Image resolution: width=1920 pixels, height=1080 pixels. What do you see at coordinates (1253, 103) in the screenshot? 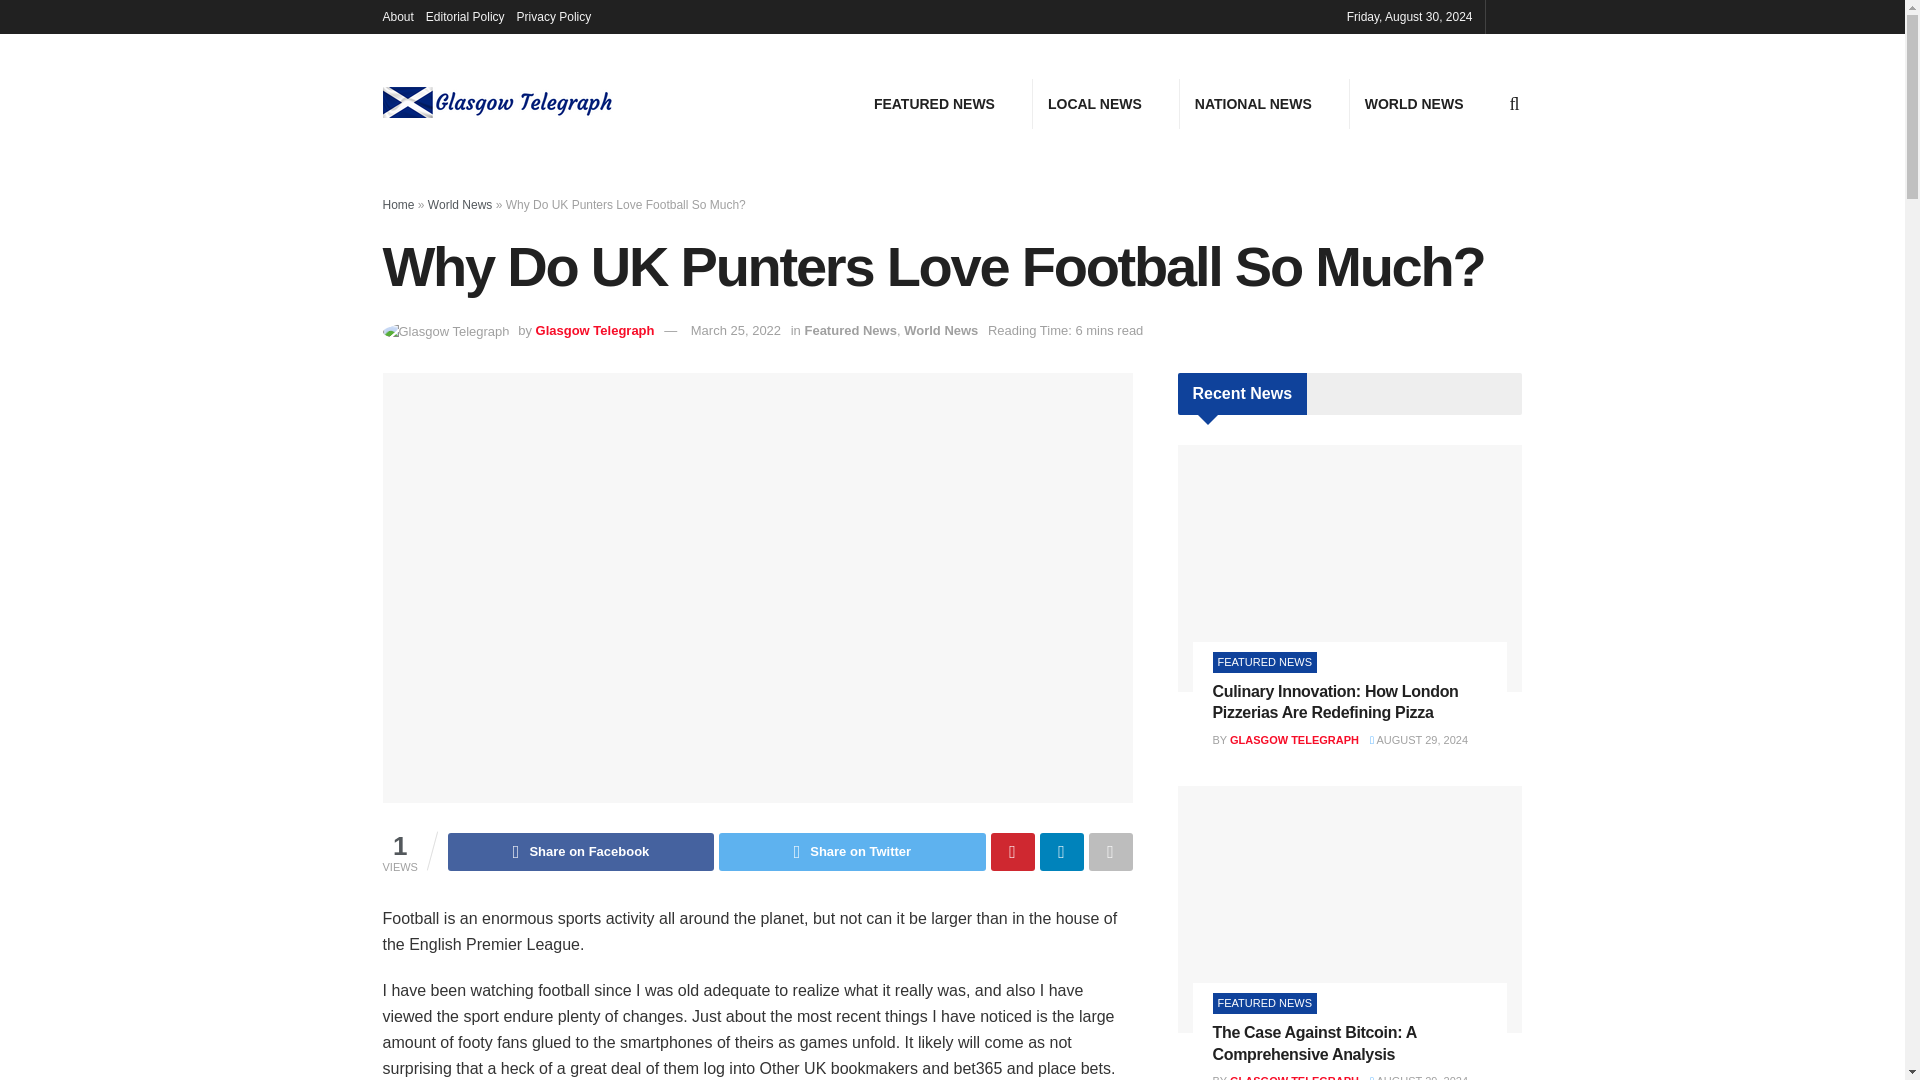
I see `NATIONAL NEWS` at bounding box center [1253, 103].